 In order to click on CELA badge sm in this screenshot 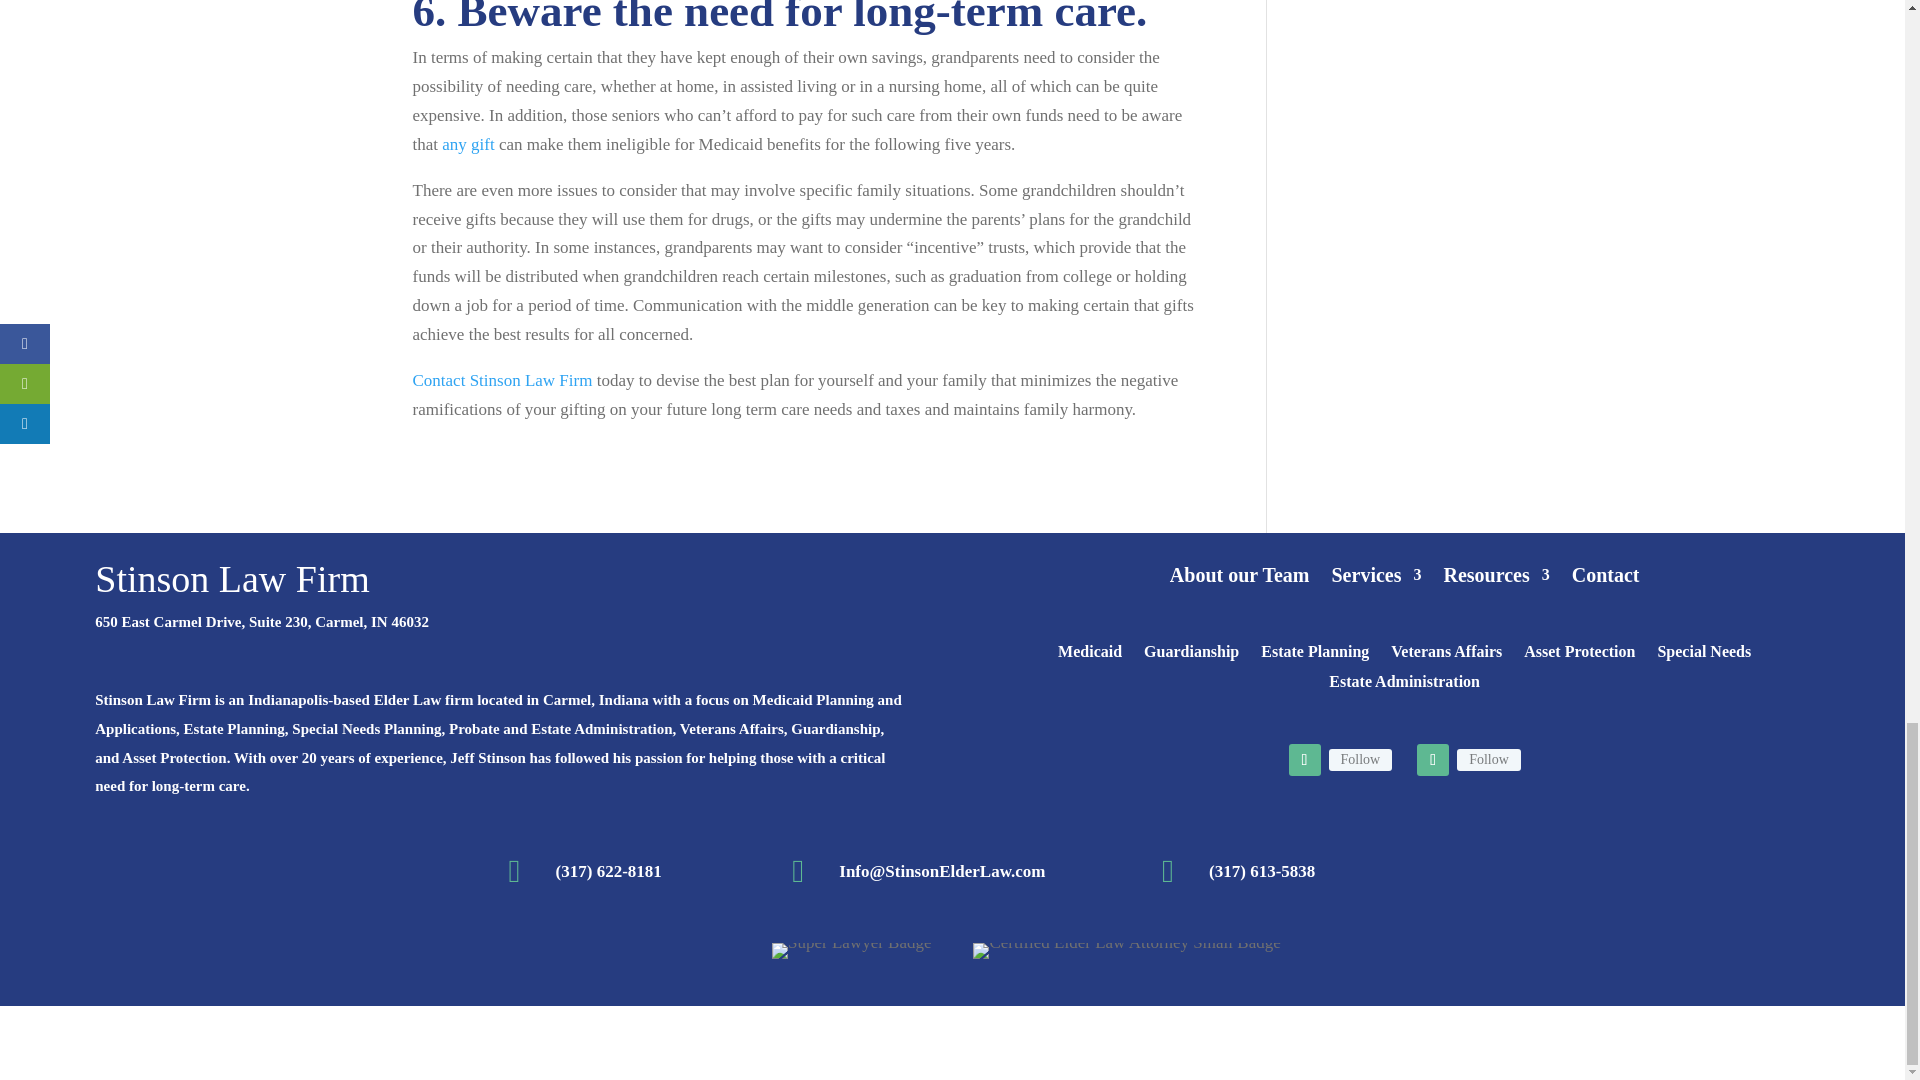, I will do `click(1126, 950)`.